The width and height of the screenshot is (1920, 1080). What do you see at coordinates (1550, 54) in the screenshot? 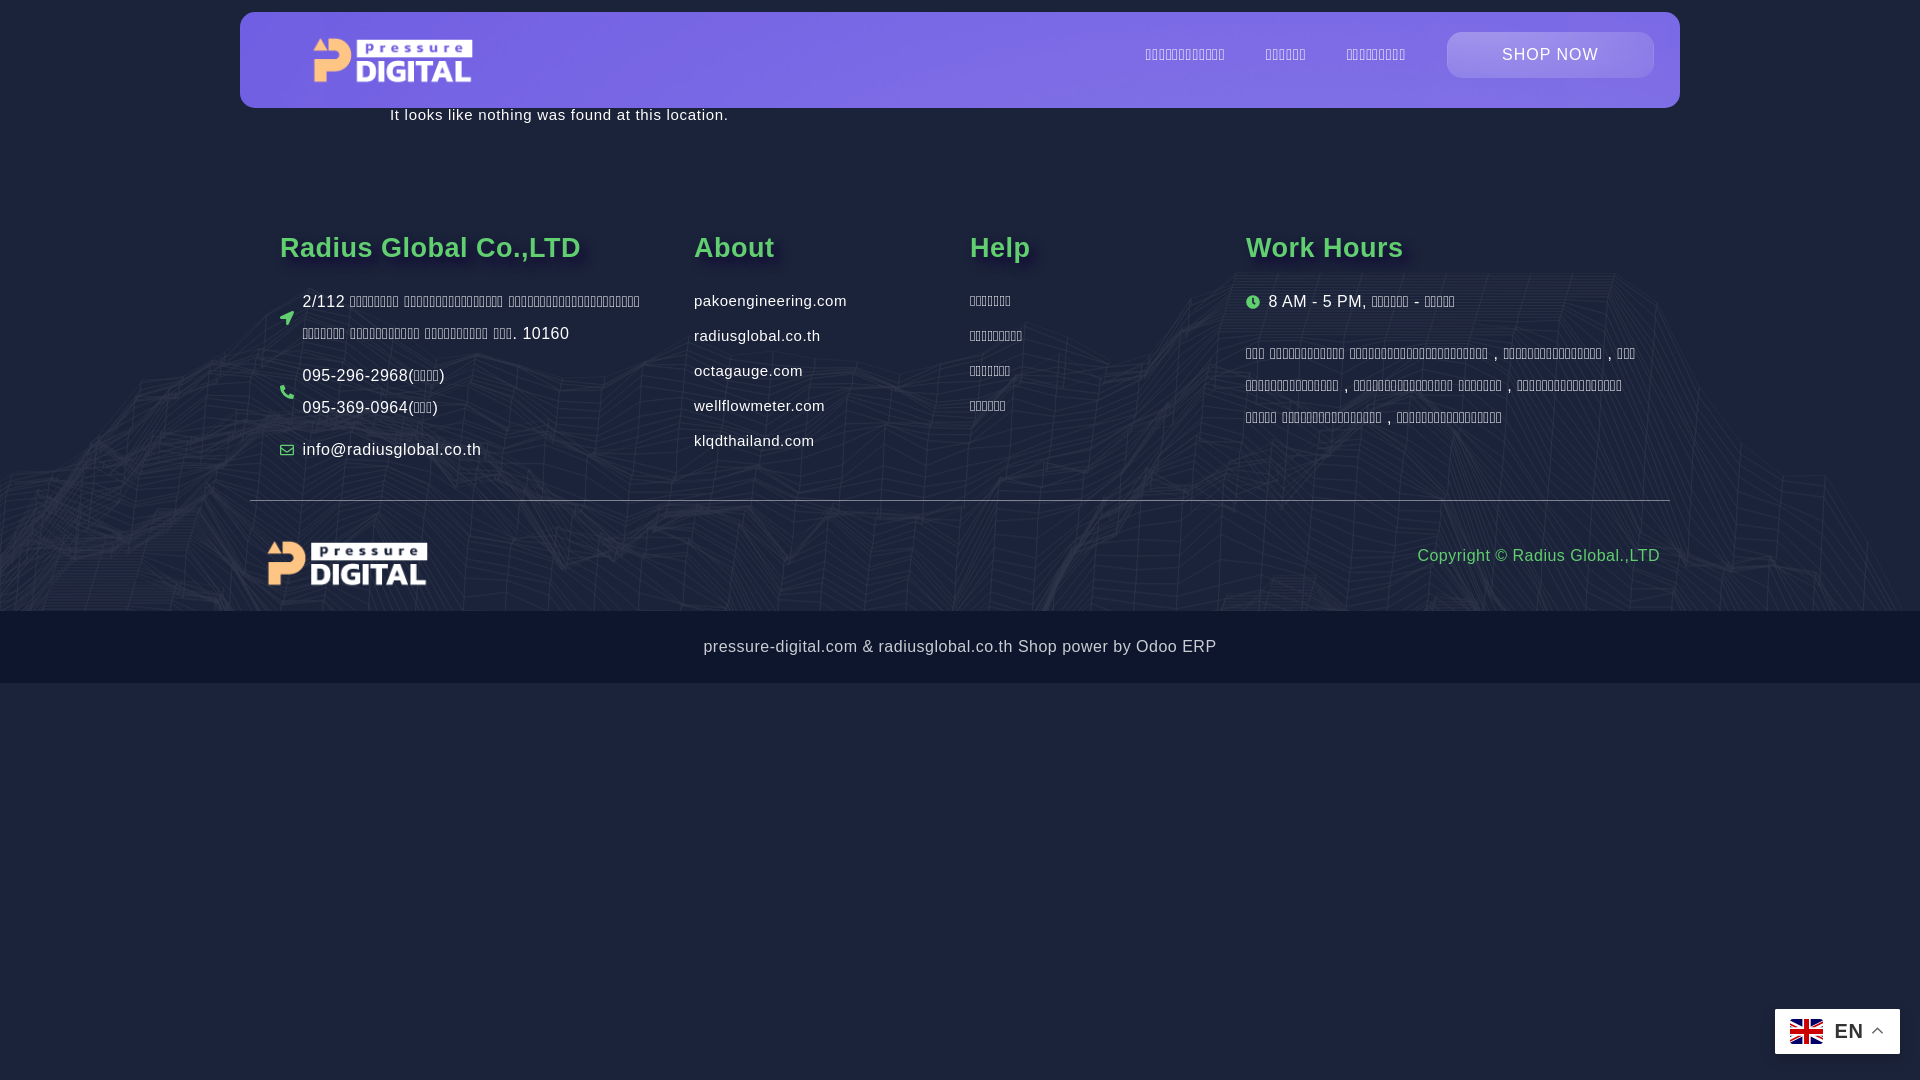
I see `SHOP NOW` at bounding box center [1550, 54].